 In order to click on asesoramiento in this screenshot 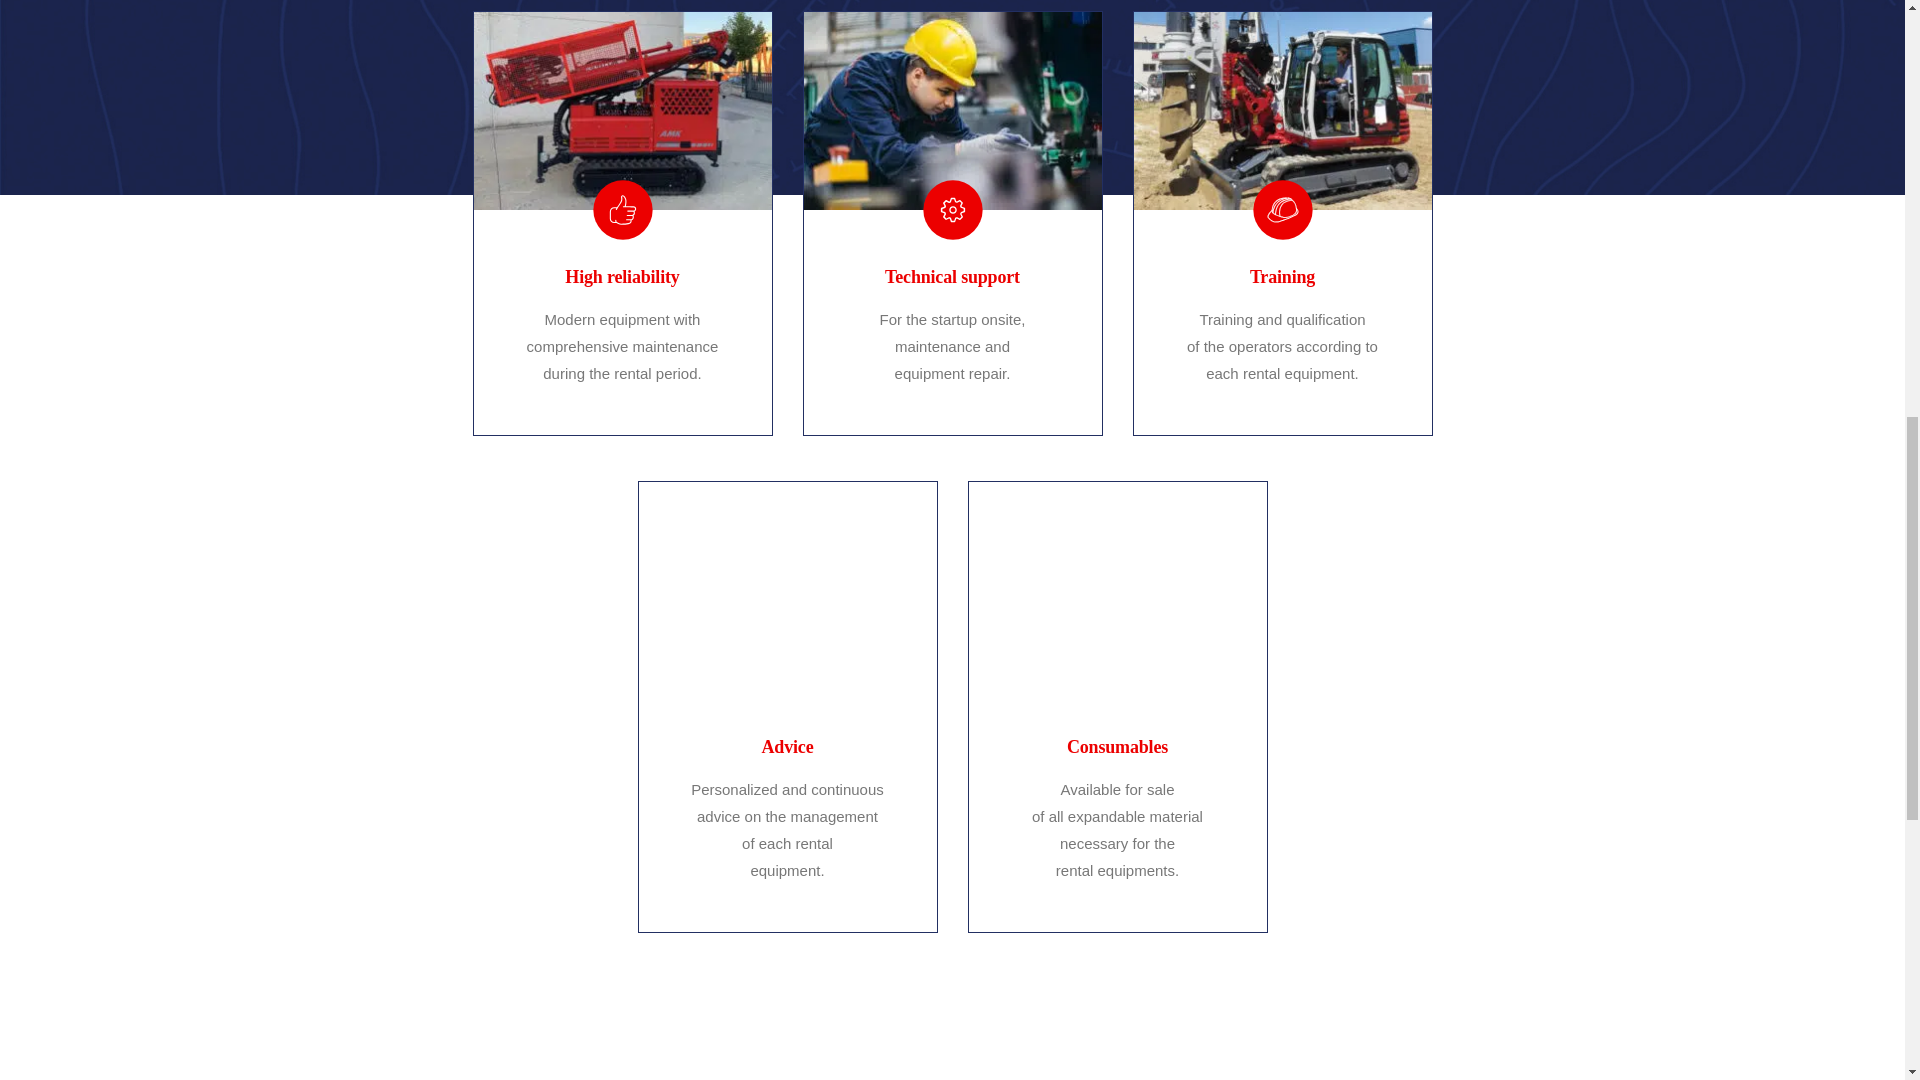, I will do `click(1116, 580)`.